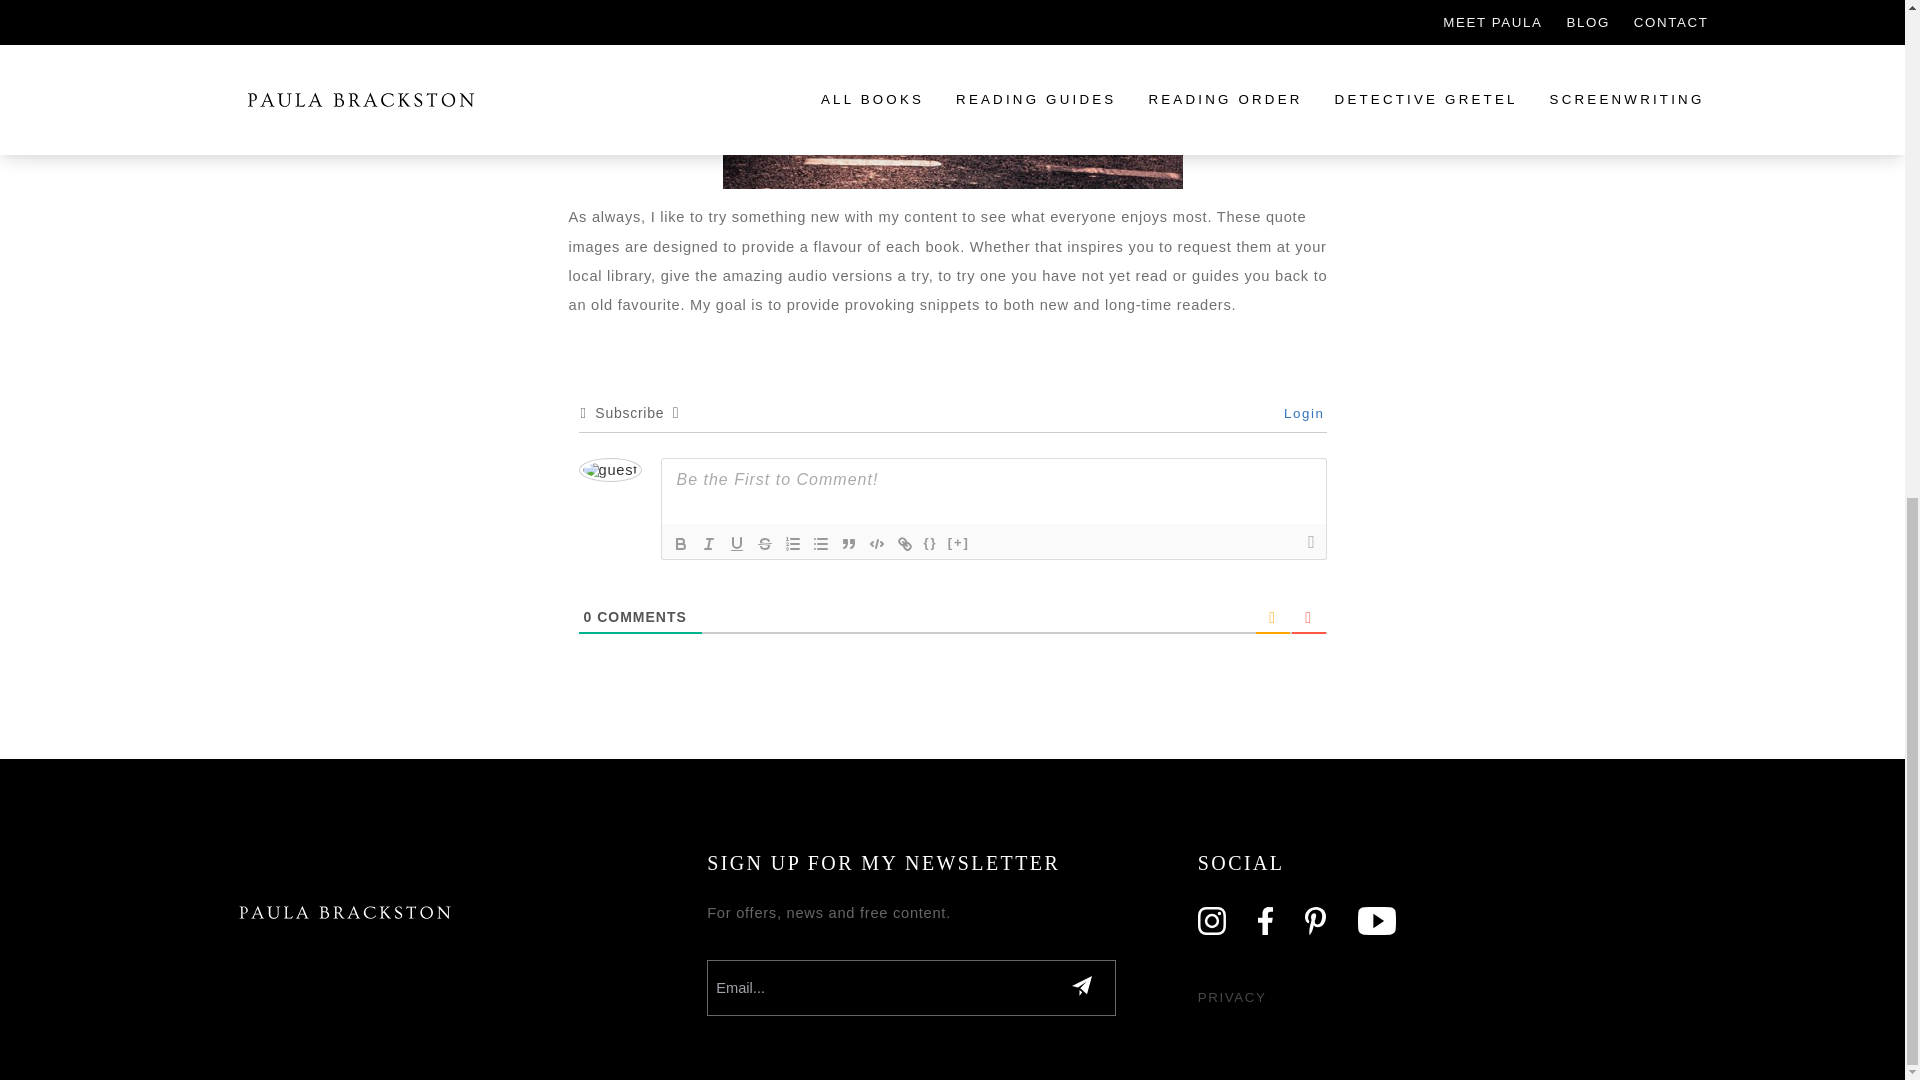  Describe the element at coordinates (848, 544) in the screenshot. I see `Blockquote` at that location.